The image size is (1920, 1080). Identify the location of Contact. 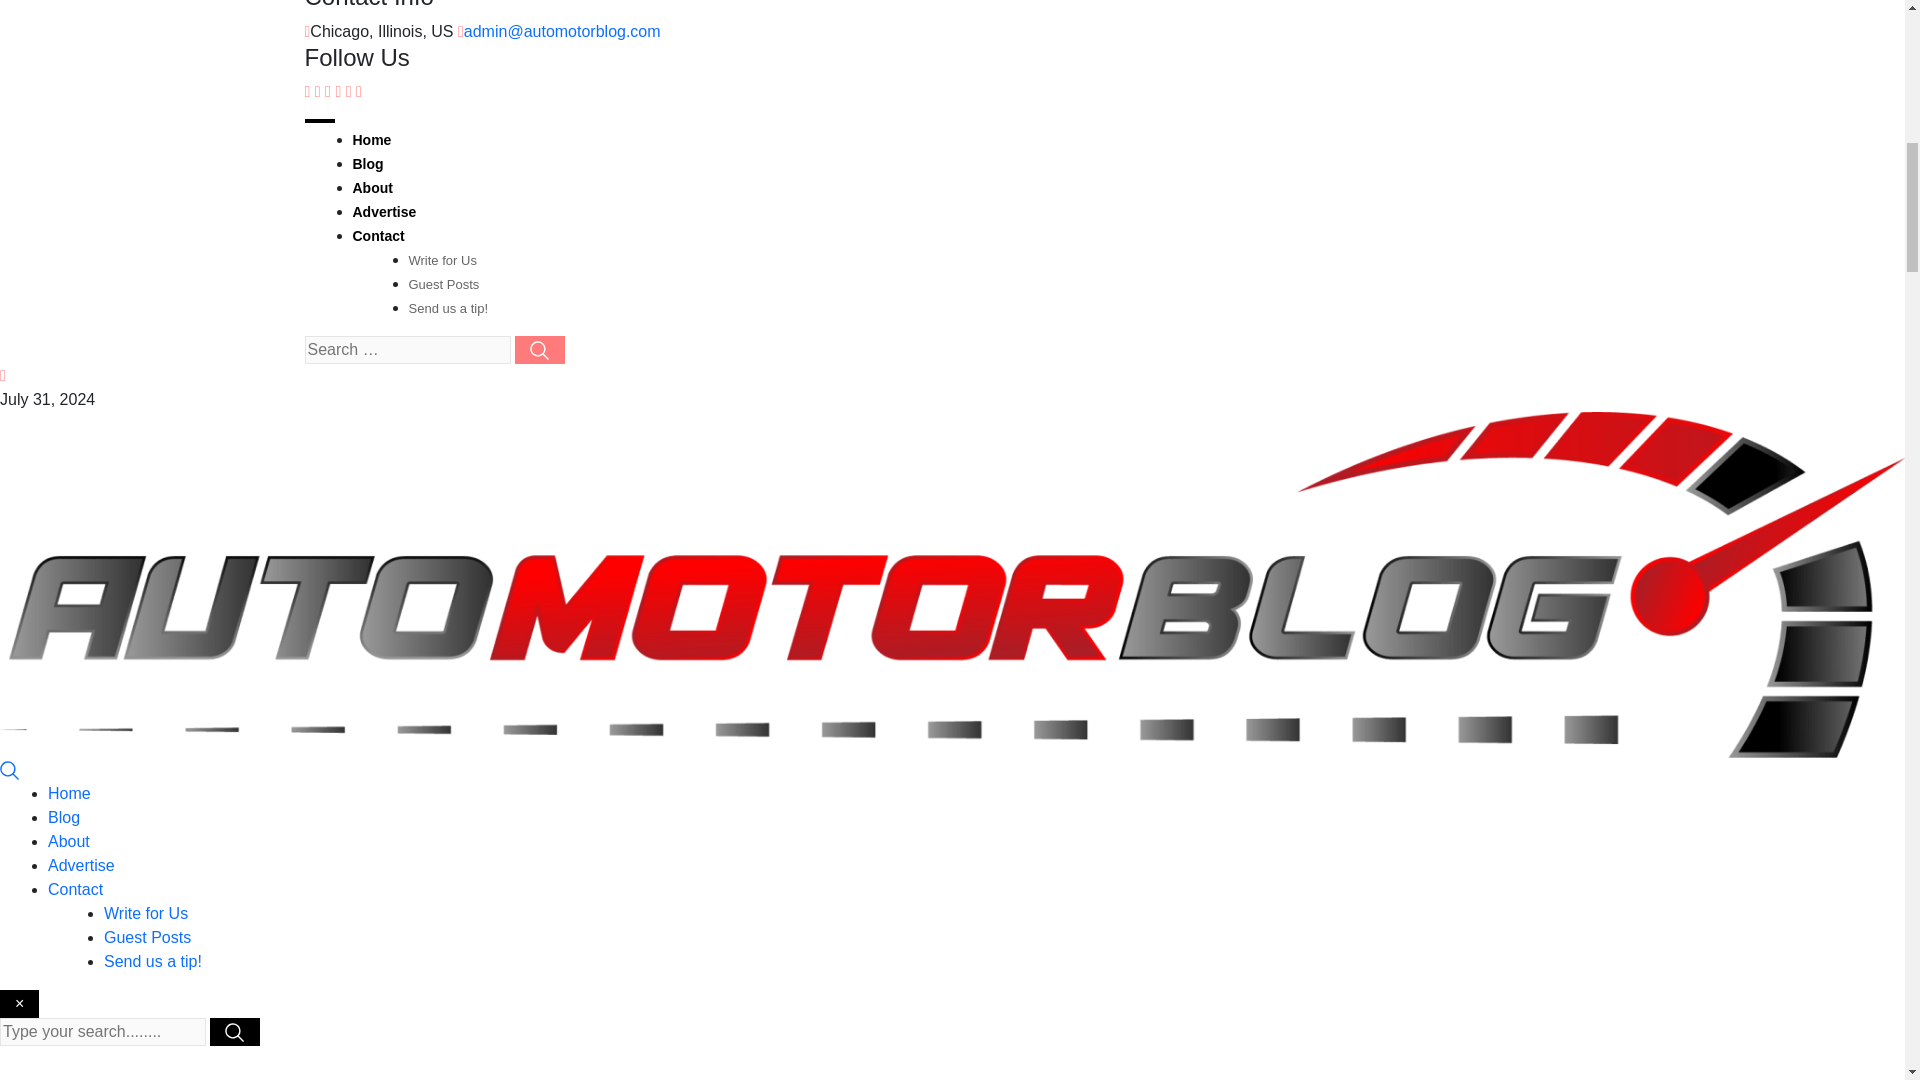
(377, 236).